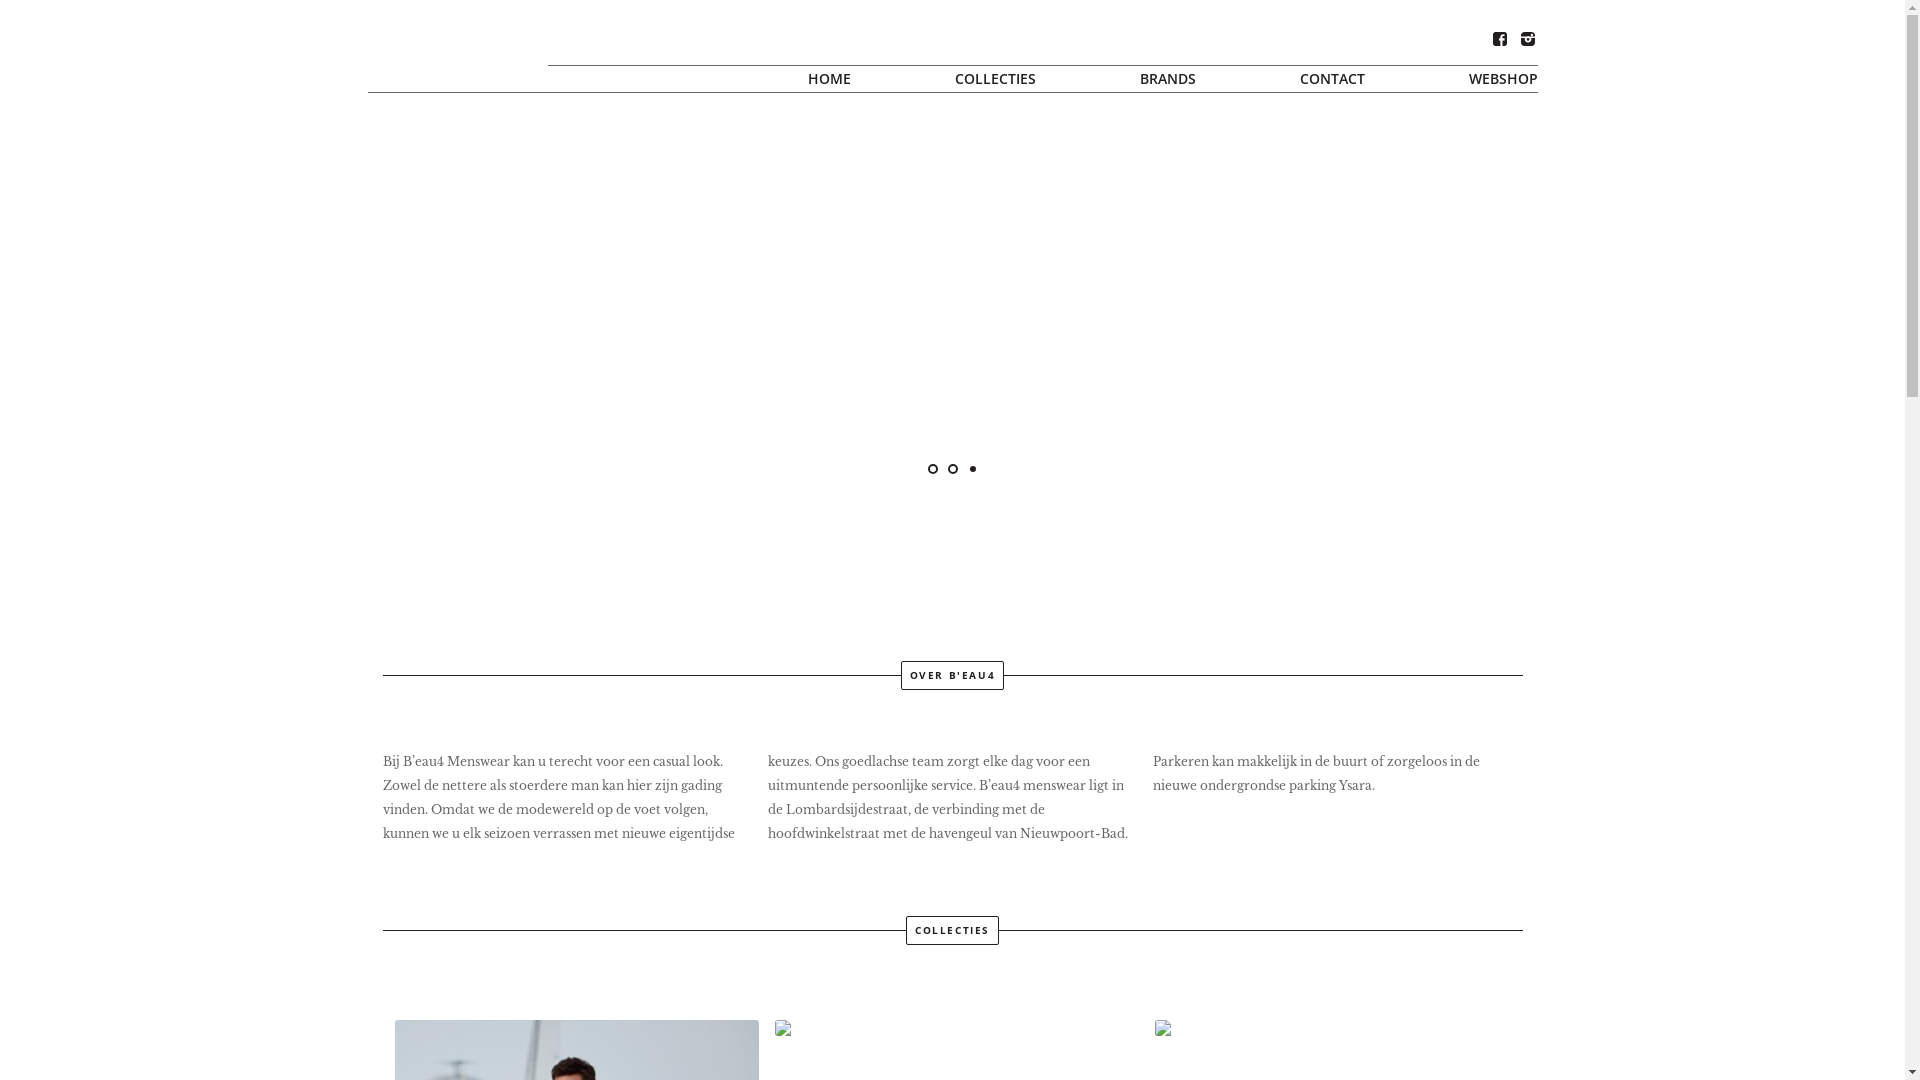  What do you see at coordinates (400, 8) in the screenshot?
I see `beau4` at bounding box center [400, 8].